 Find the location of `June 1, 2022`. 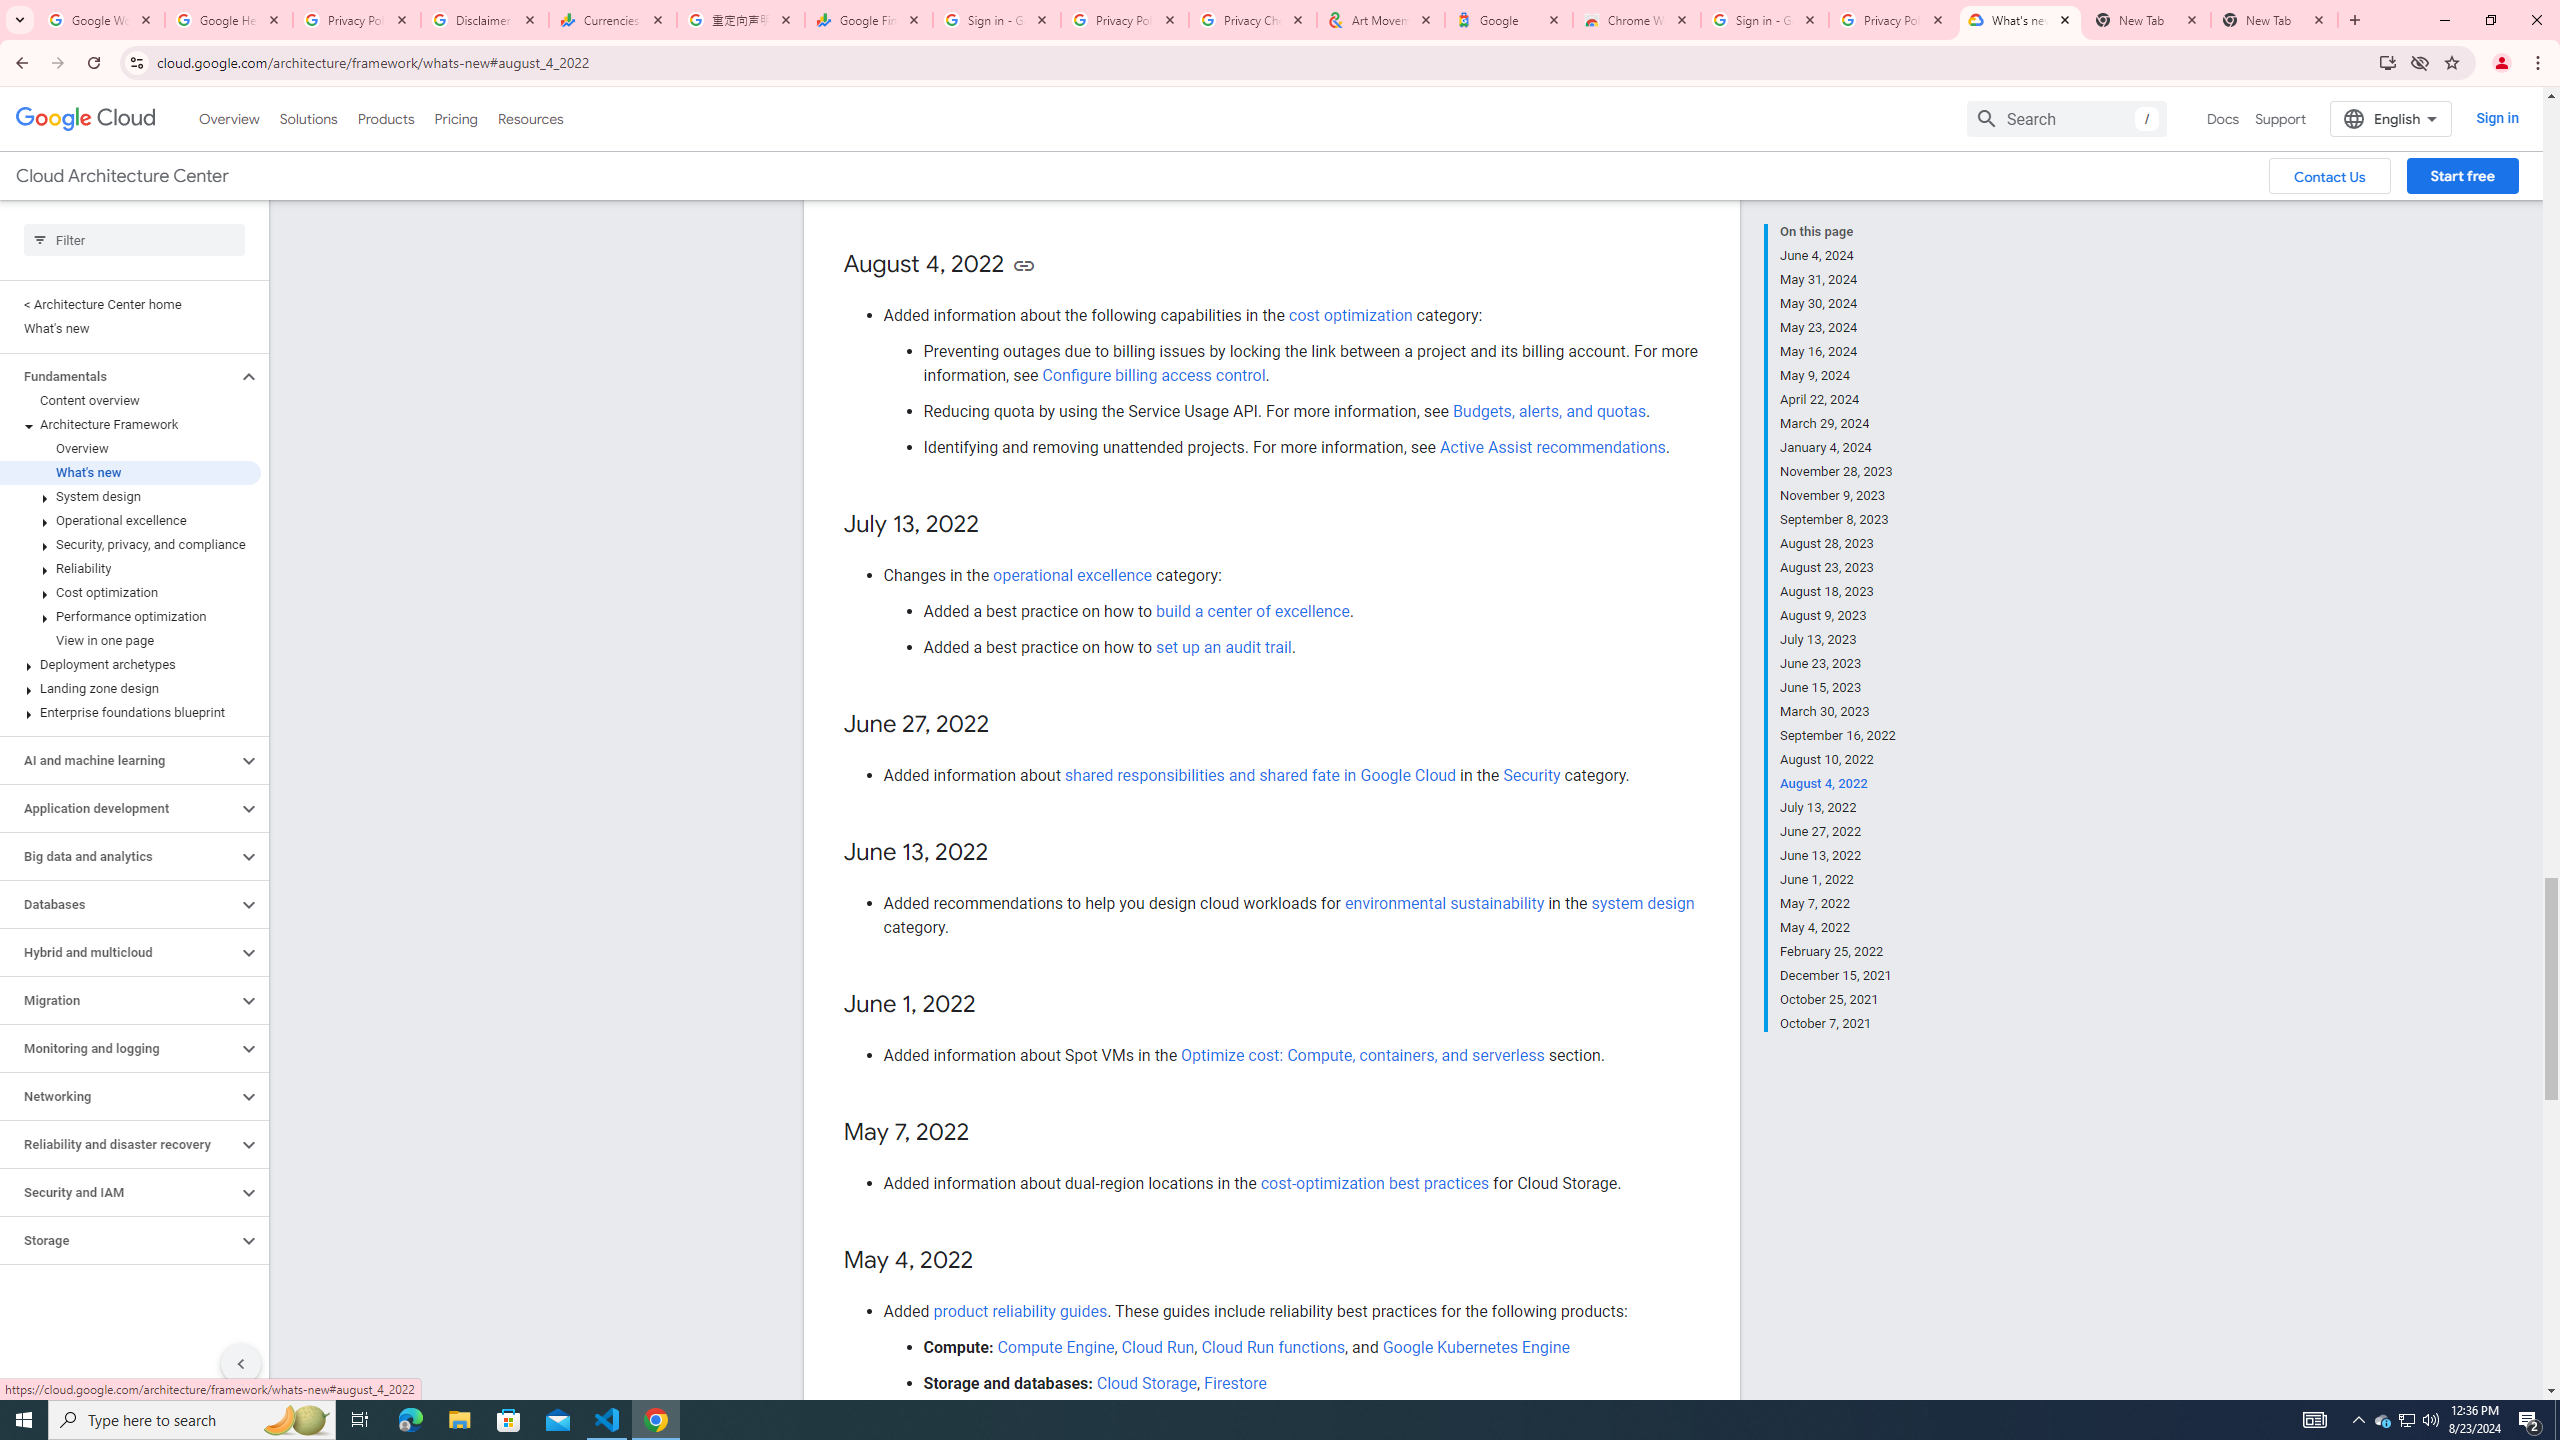

June 1, 2022 is located at coordinates (1838, 880).